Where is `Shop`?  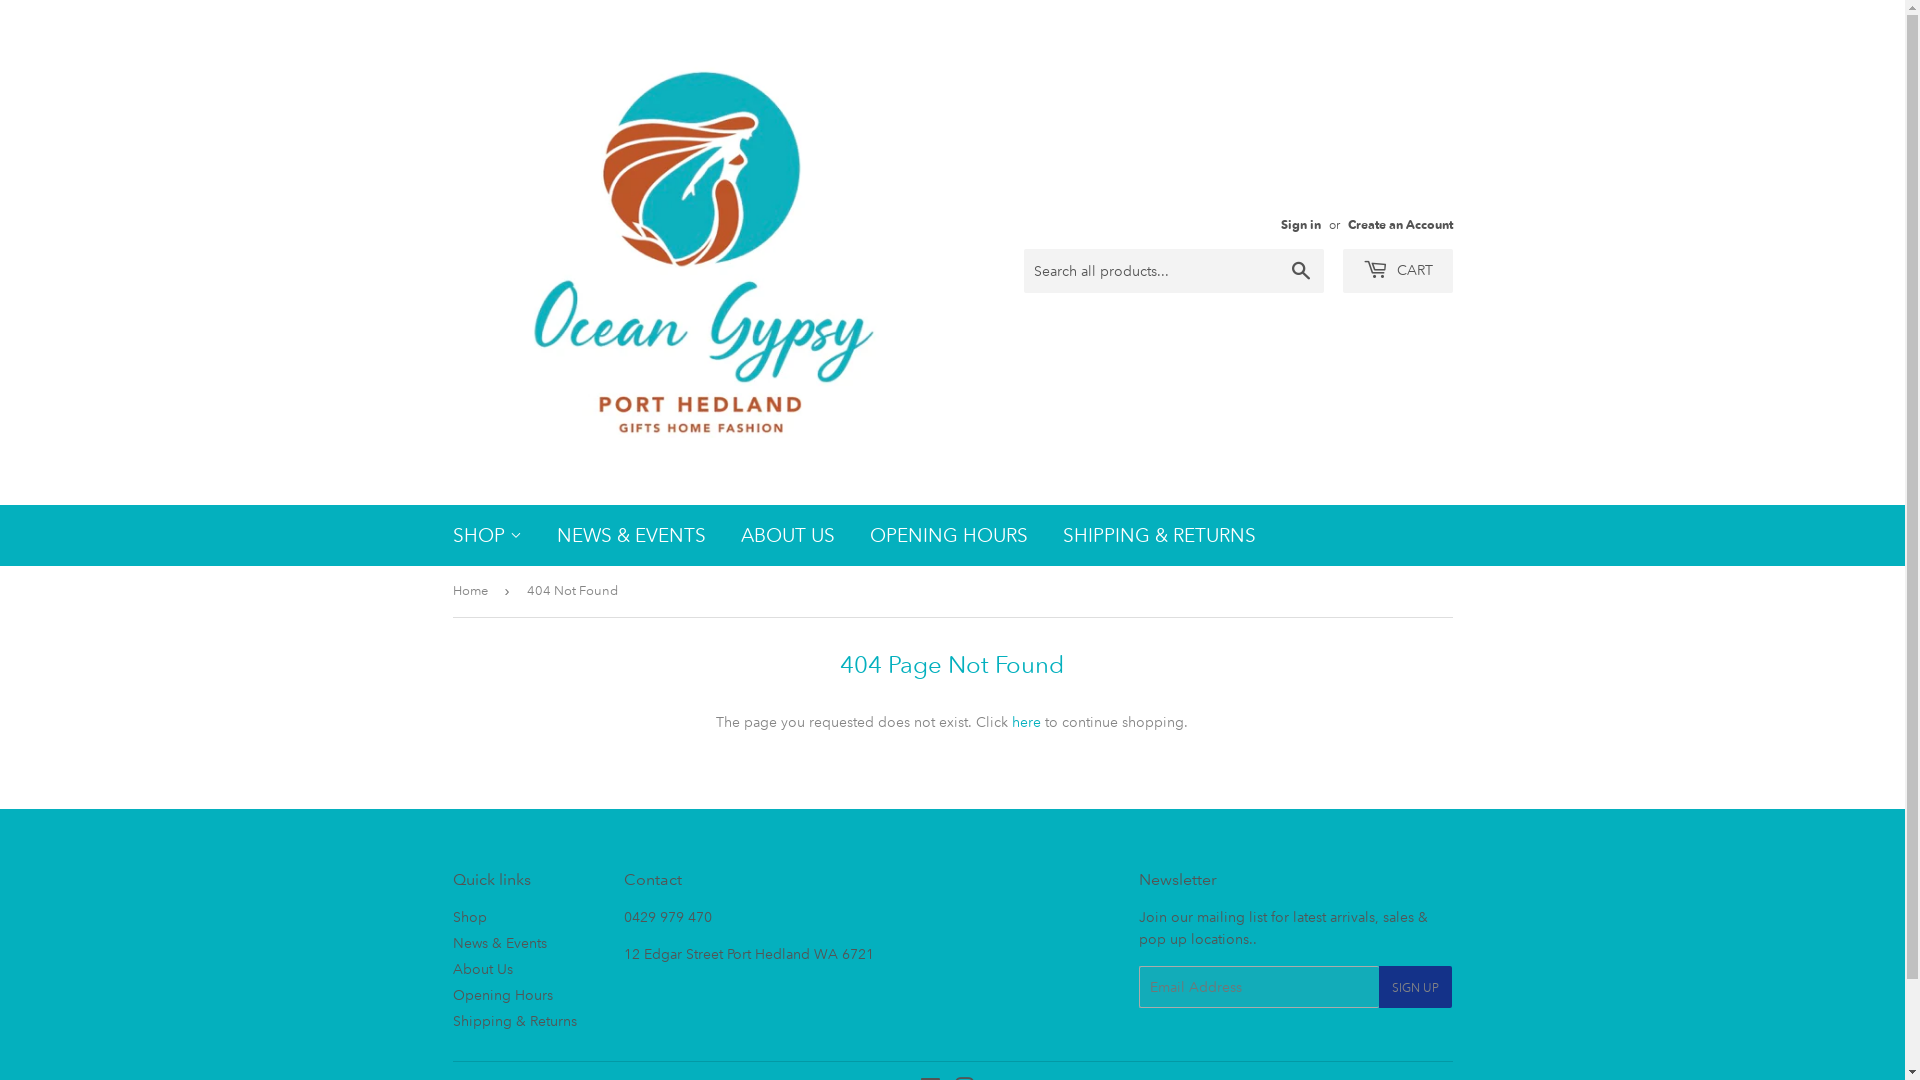 Shop is located at coordinates (469, 917).